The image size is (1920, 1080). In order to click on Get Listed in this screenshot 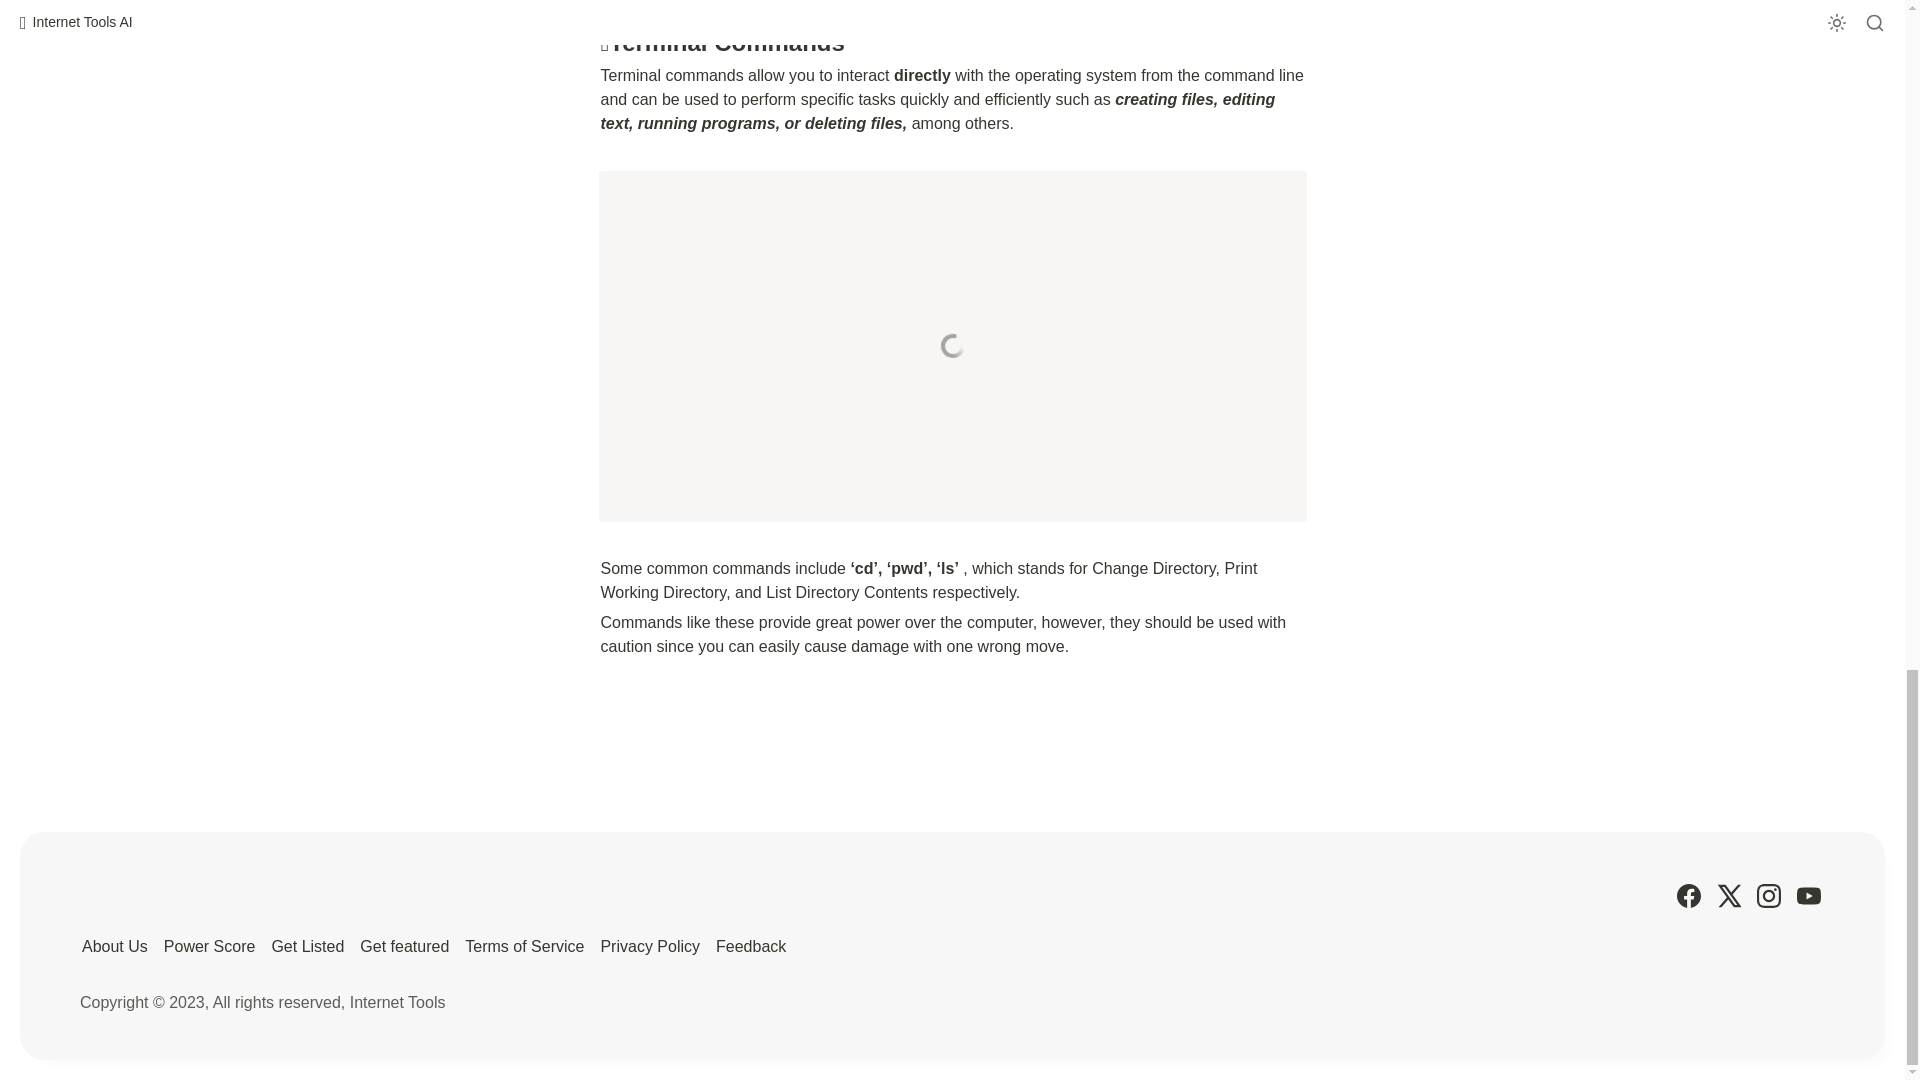, I will do `click(306, 946)`.